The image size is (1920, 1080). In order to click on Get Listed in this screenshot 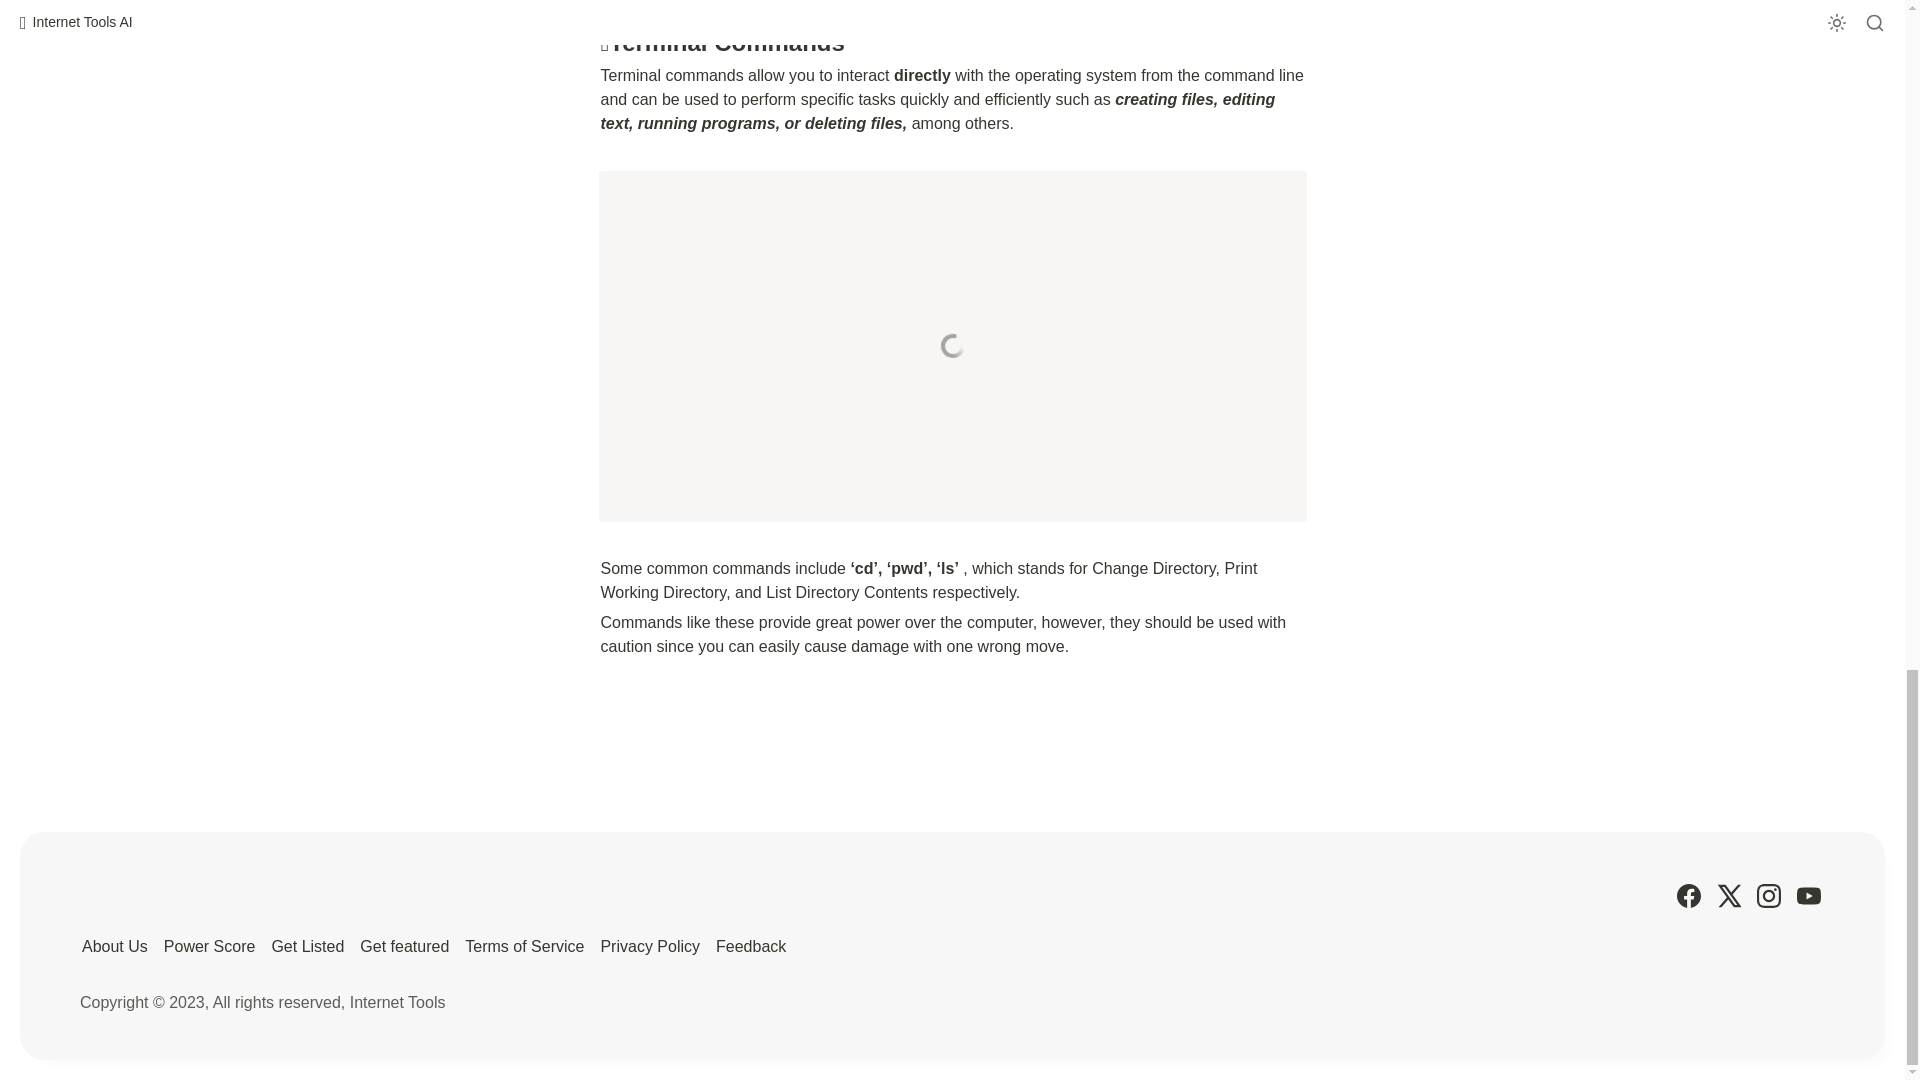, I will do `click(306, 946)`.